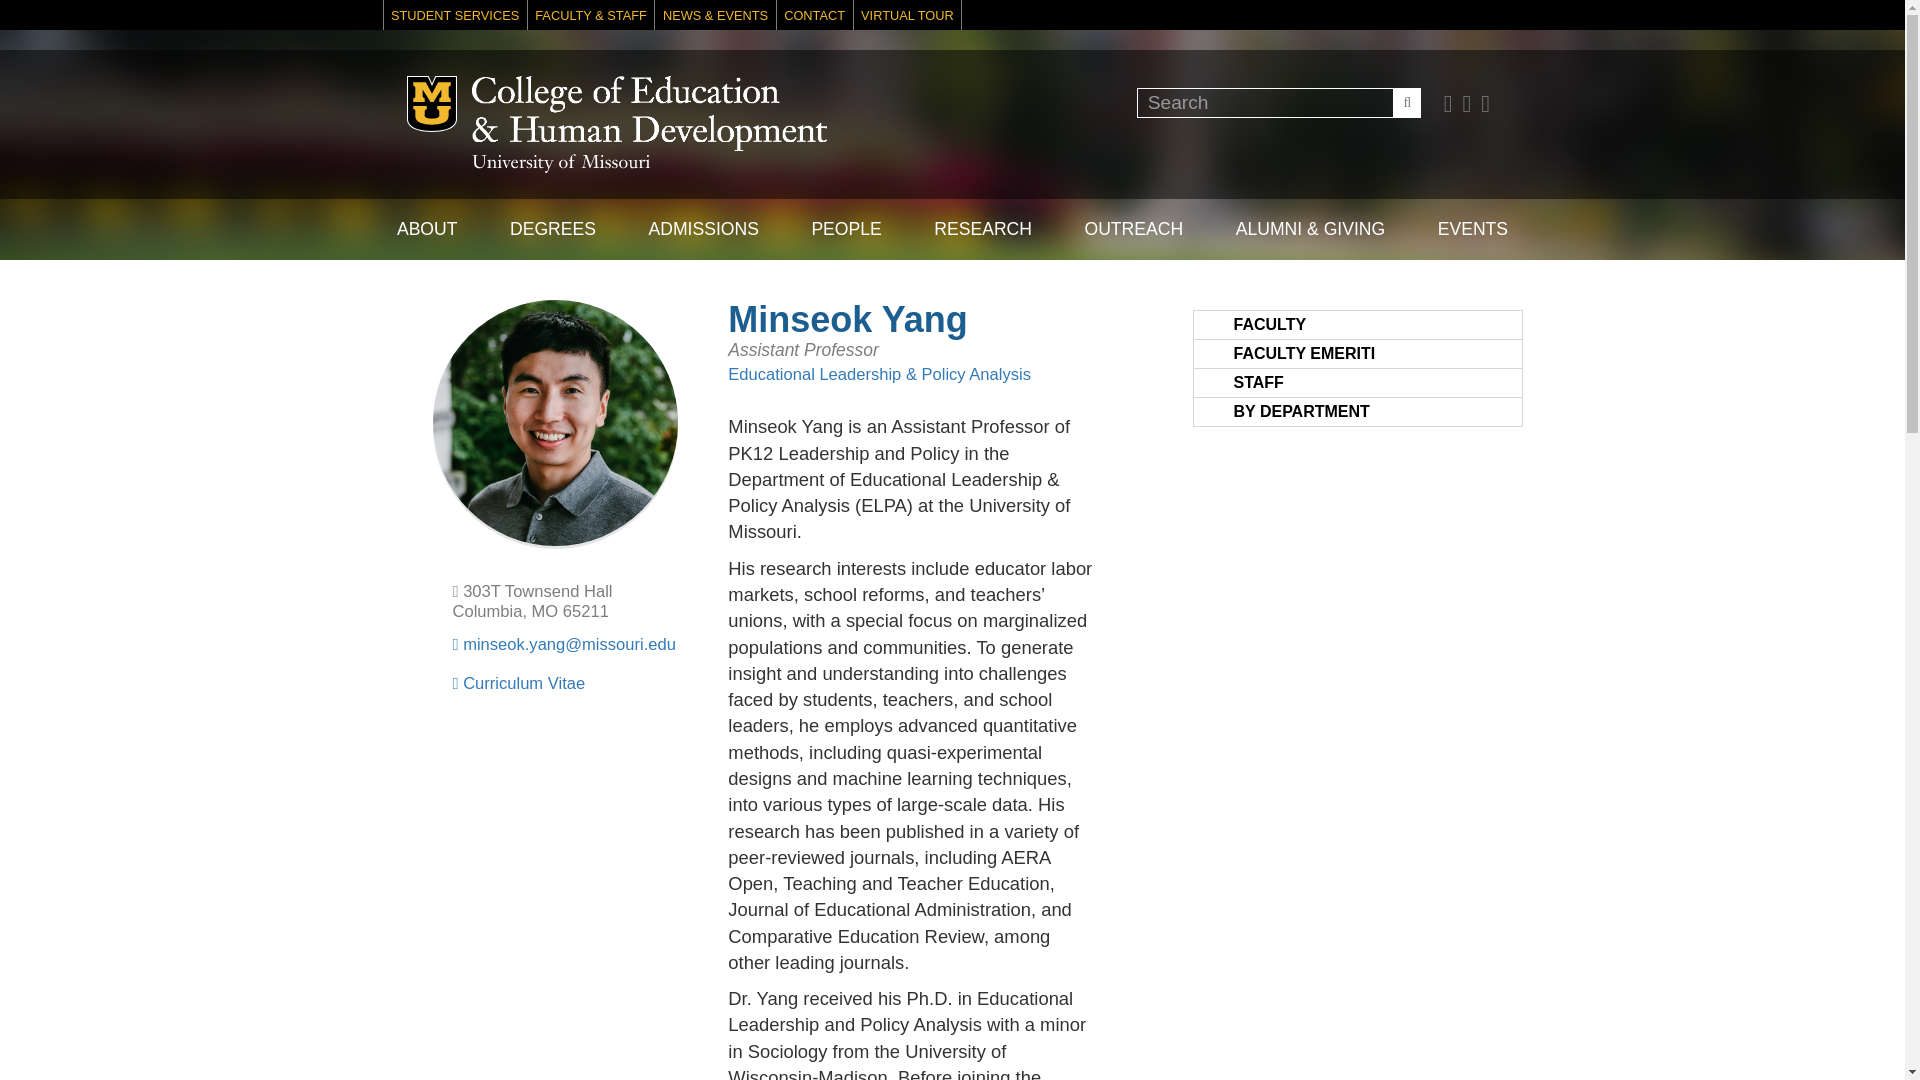 Image resolution: width=1920 pixels, height=1080 pixels. What do you see at coordinates (702, 229) in the screenshot?
I see `ADMISSIONS` at bounding box center [702, 229].